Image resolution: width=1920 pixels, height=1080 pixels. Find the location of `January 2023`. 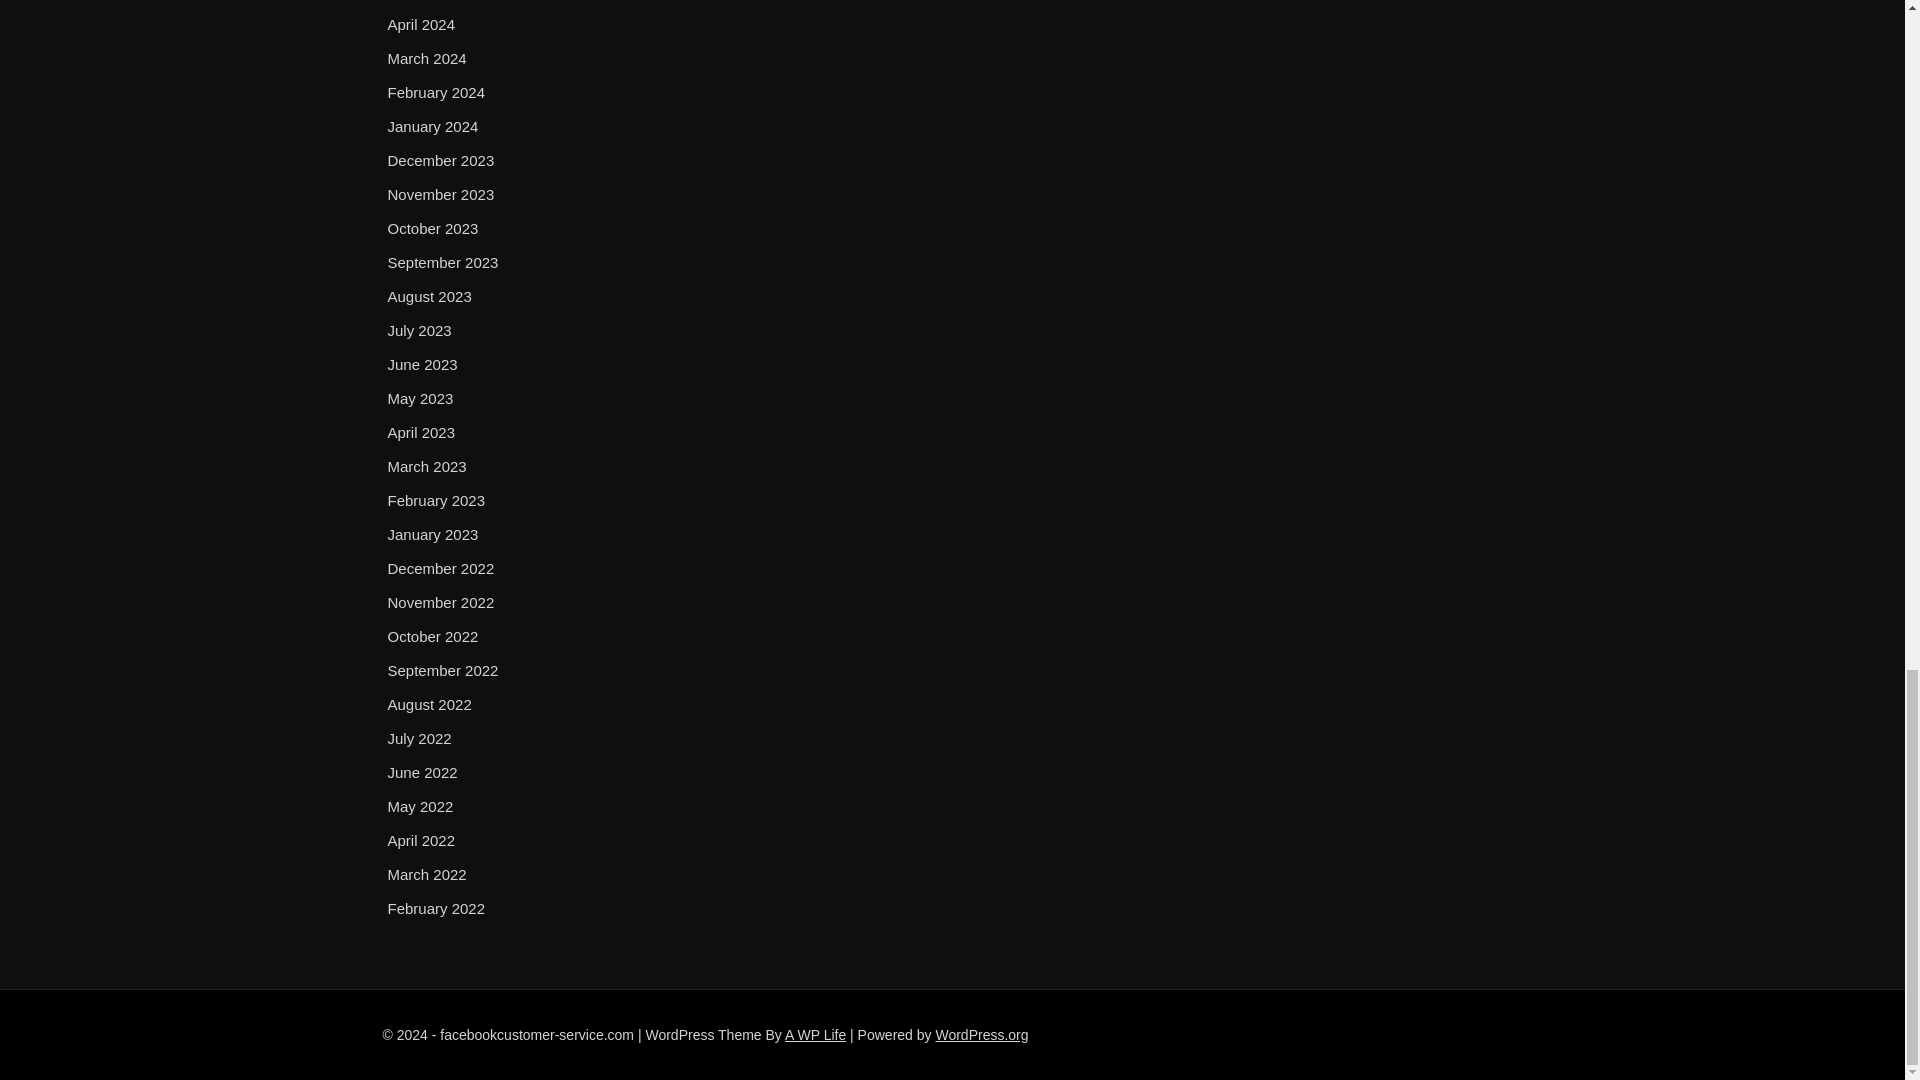

January 2023 is located at coordinates (432, 534).